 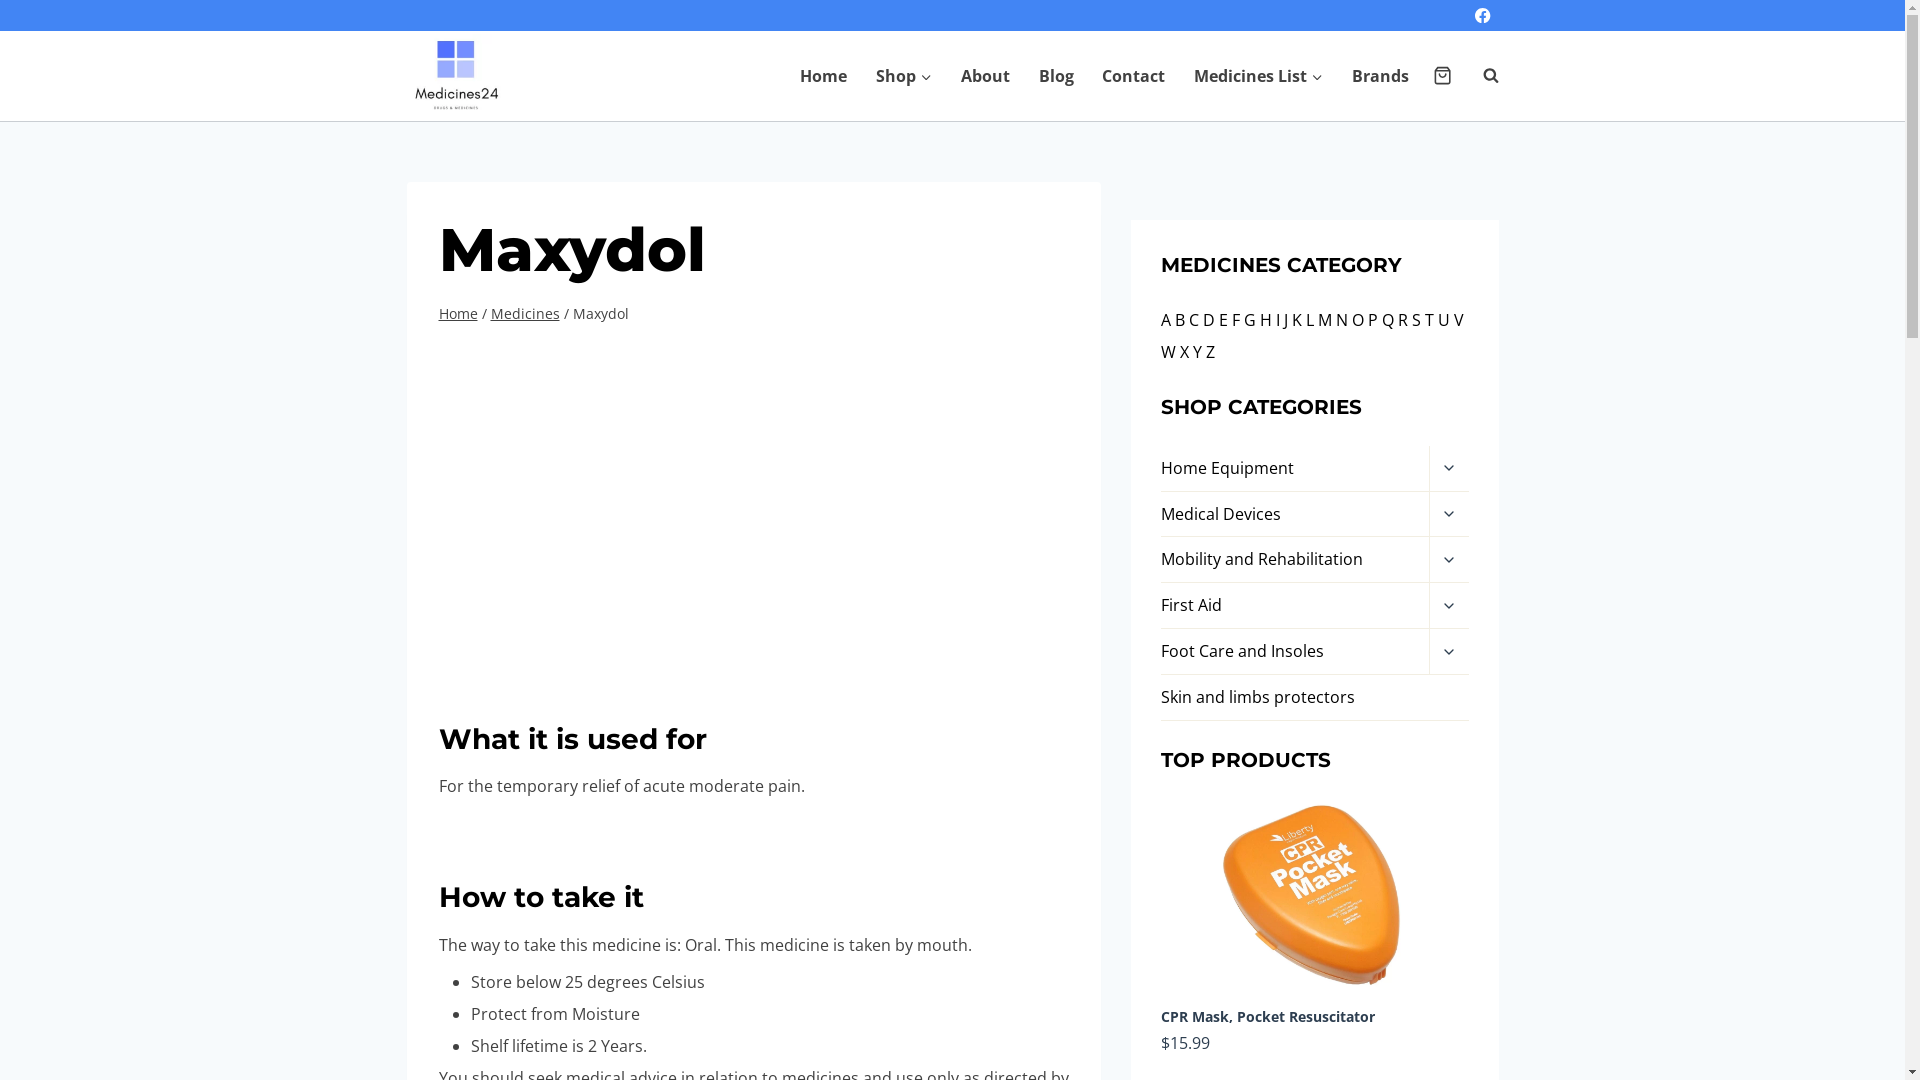 I want to click on L, so click(x=1310, y=320).